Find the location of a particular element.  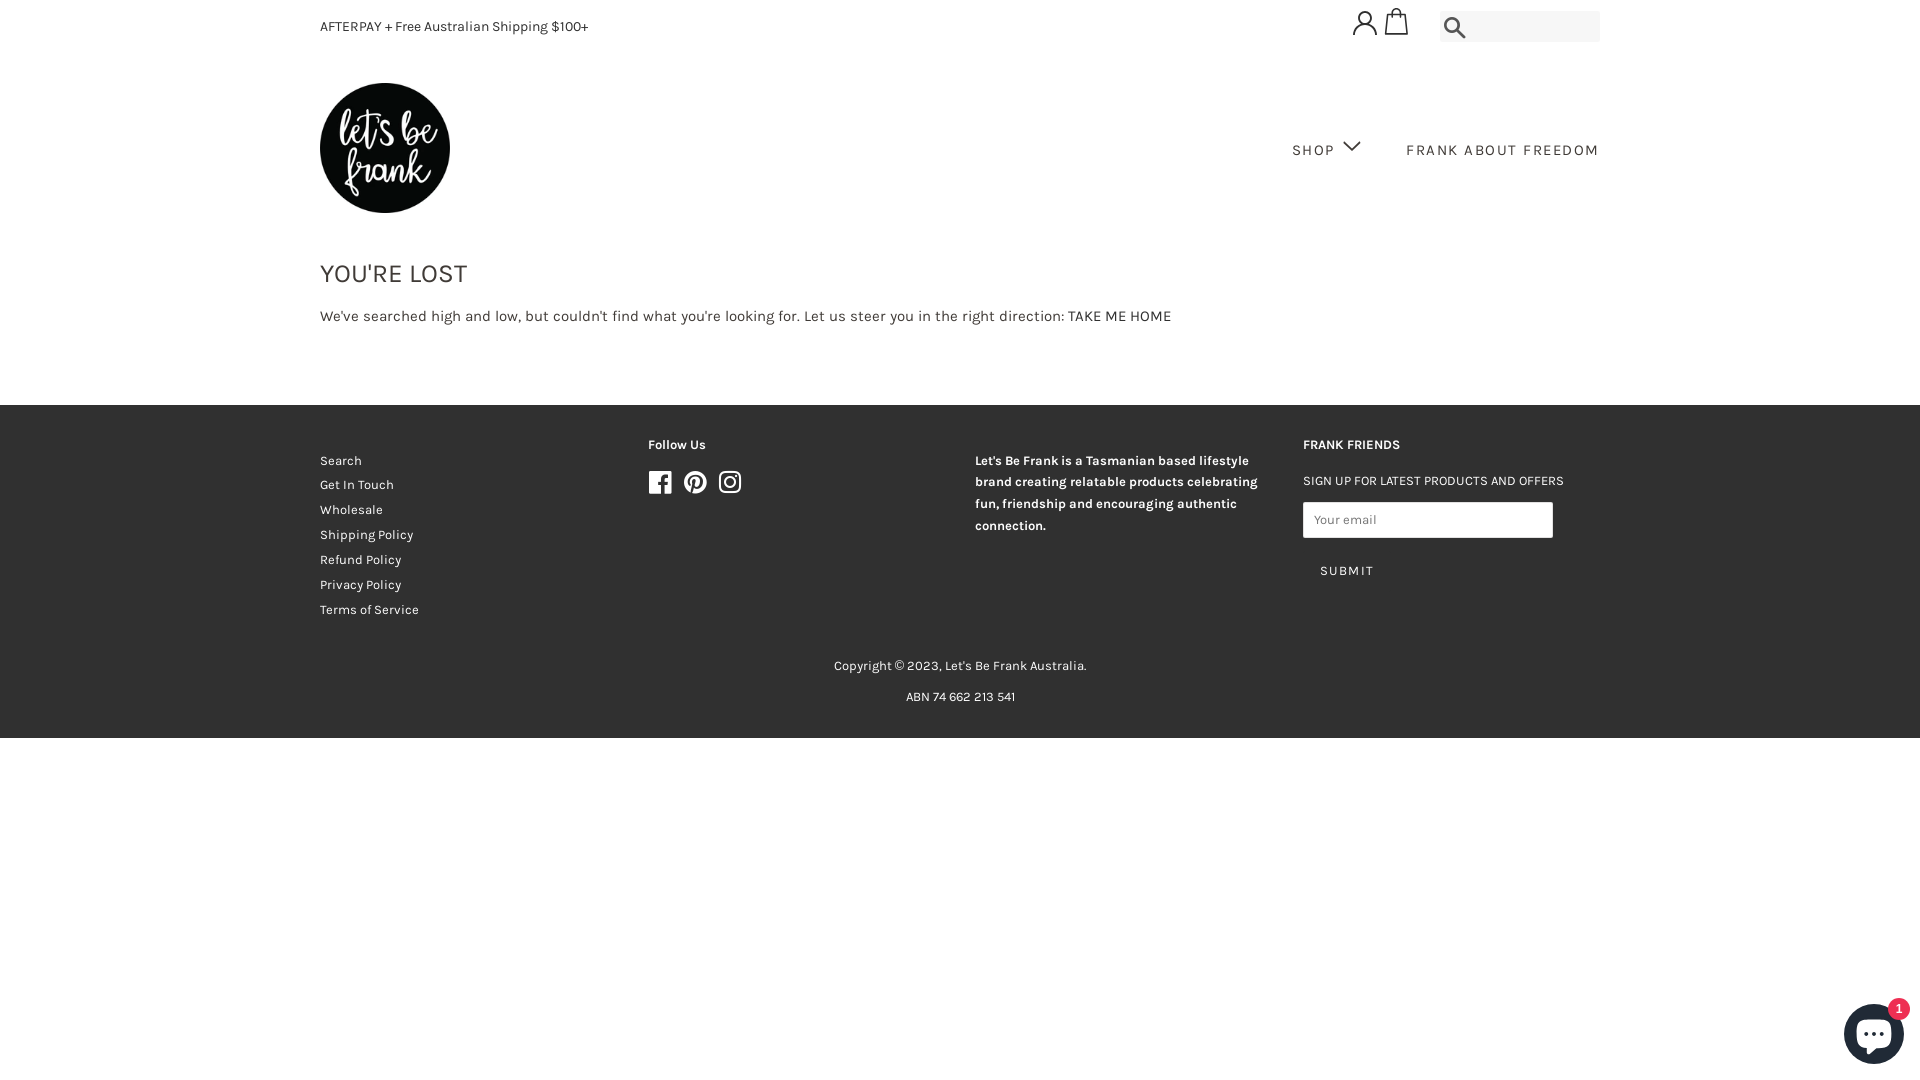

Privacy Policy is located at coordinates (360, 584).